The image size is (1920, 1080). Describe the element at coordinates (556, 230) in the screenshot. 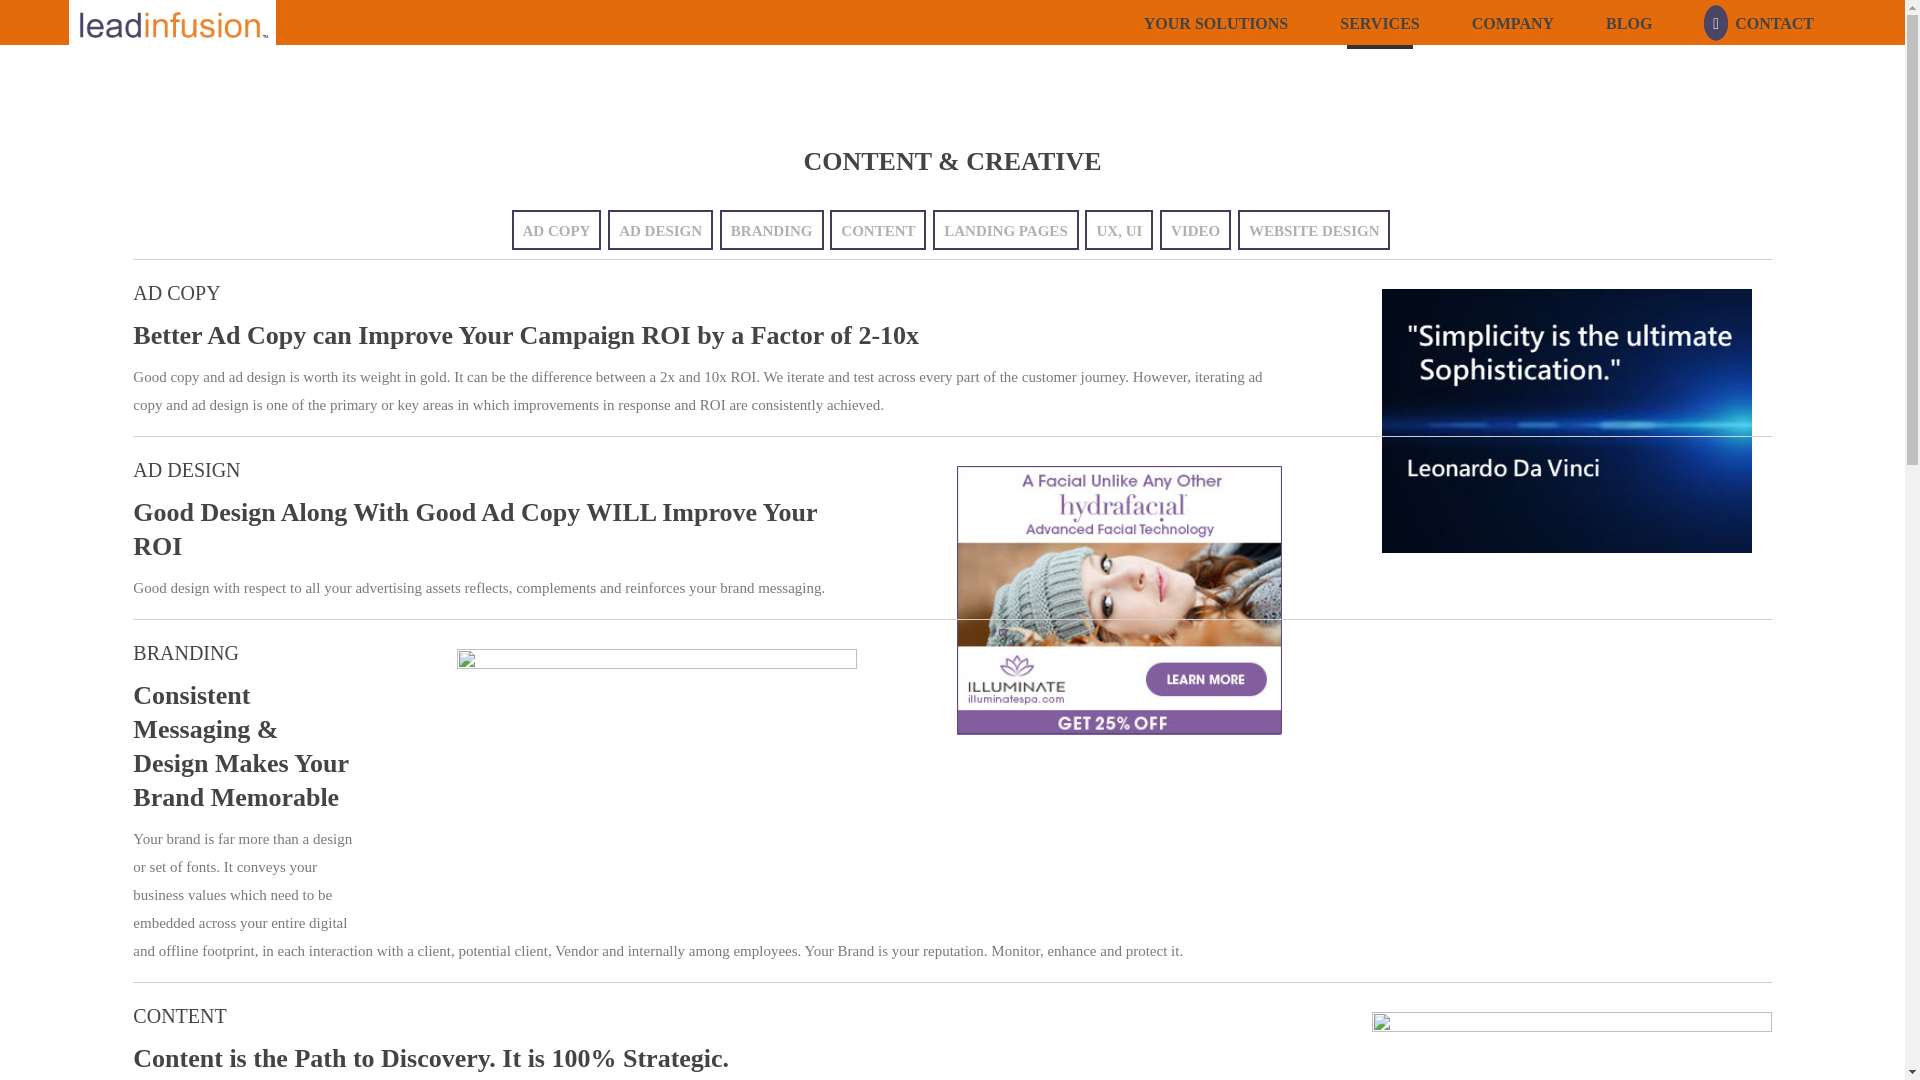

I see `AD COPY` at that location.